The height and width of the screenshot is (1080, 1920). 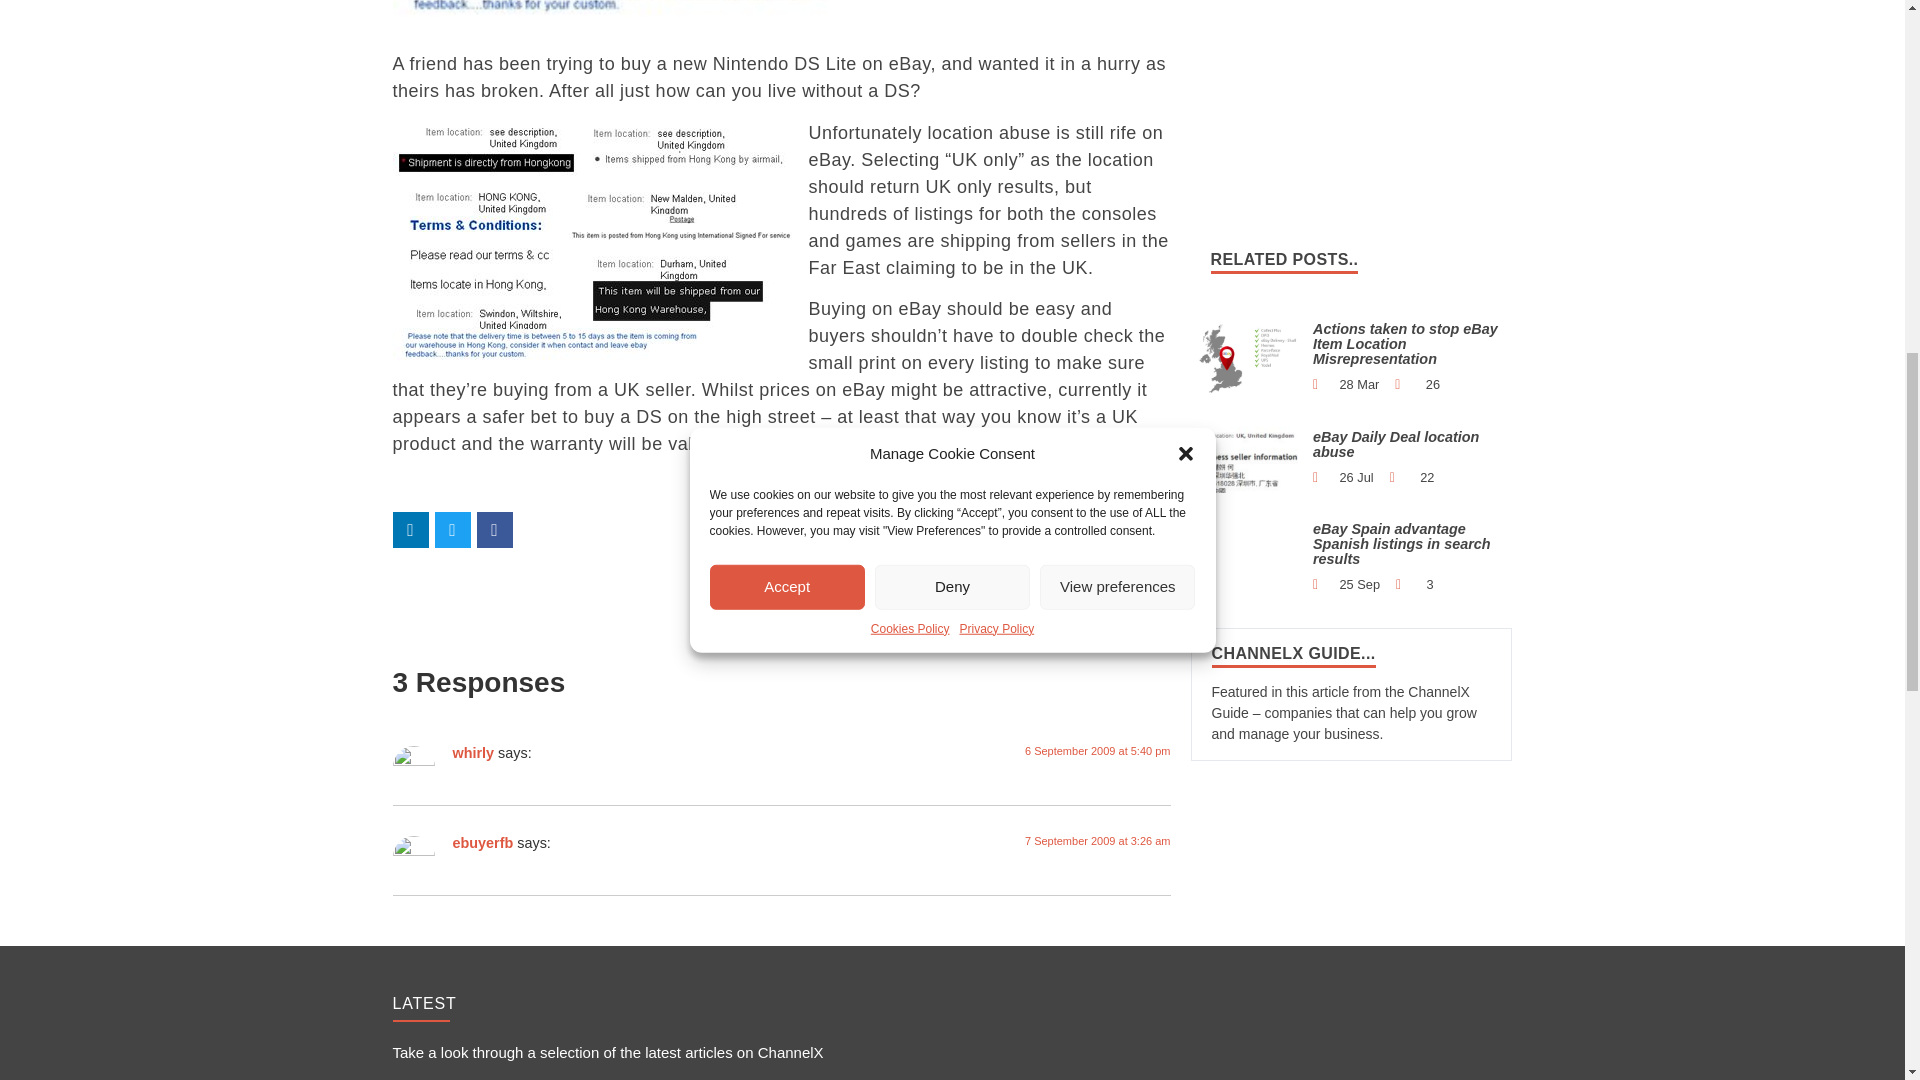 I want to click on eBay-Item-Location-Misrepresentation, so click(x=1248, y=358).